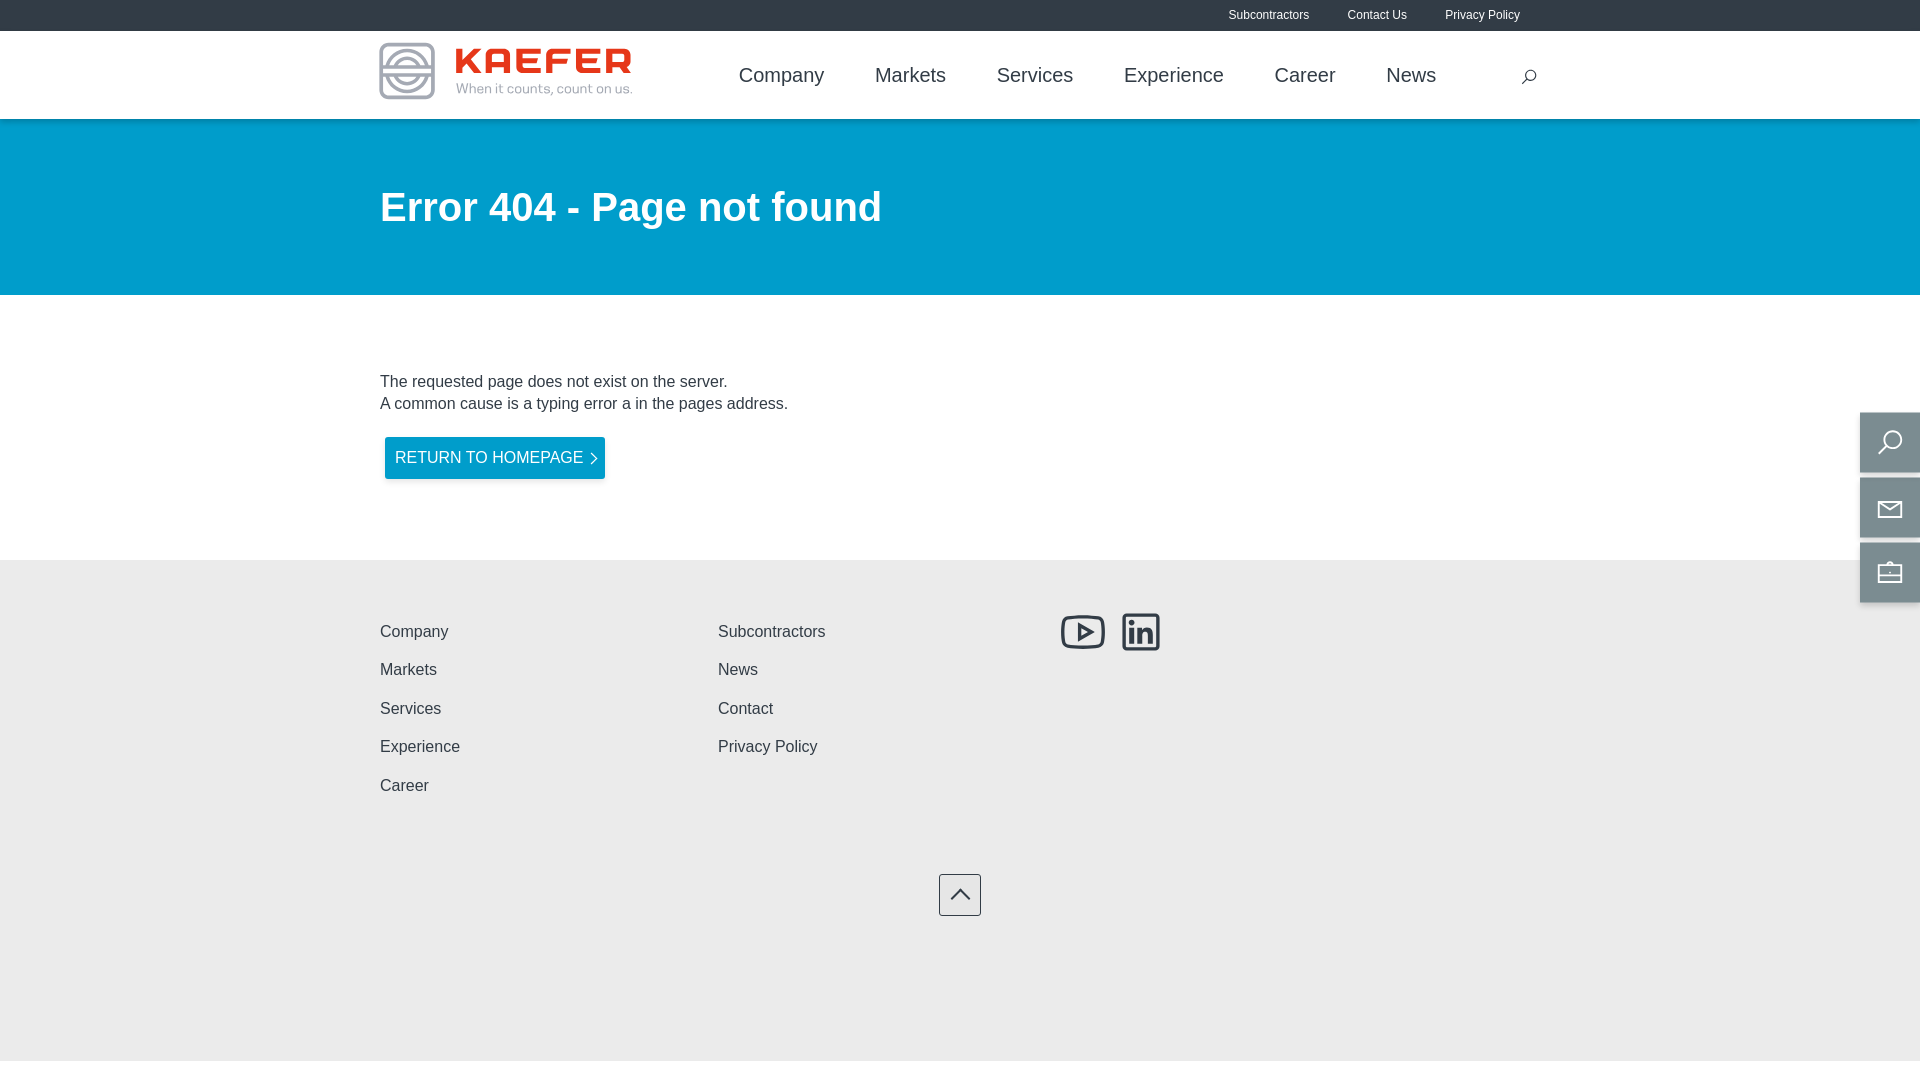 The height and width of the screenshot is (1080, 1920). Describe the element at coordinates (1174, 76) in the screenshot. I see `Experience` at that location.